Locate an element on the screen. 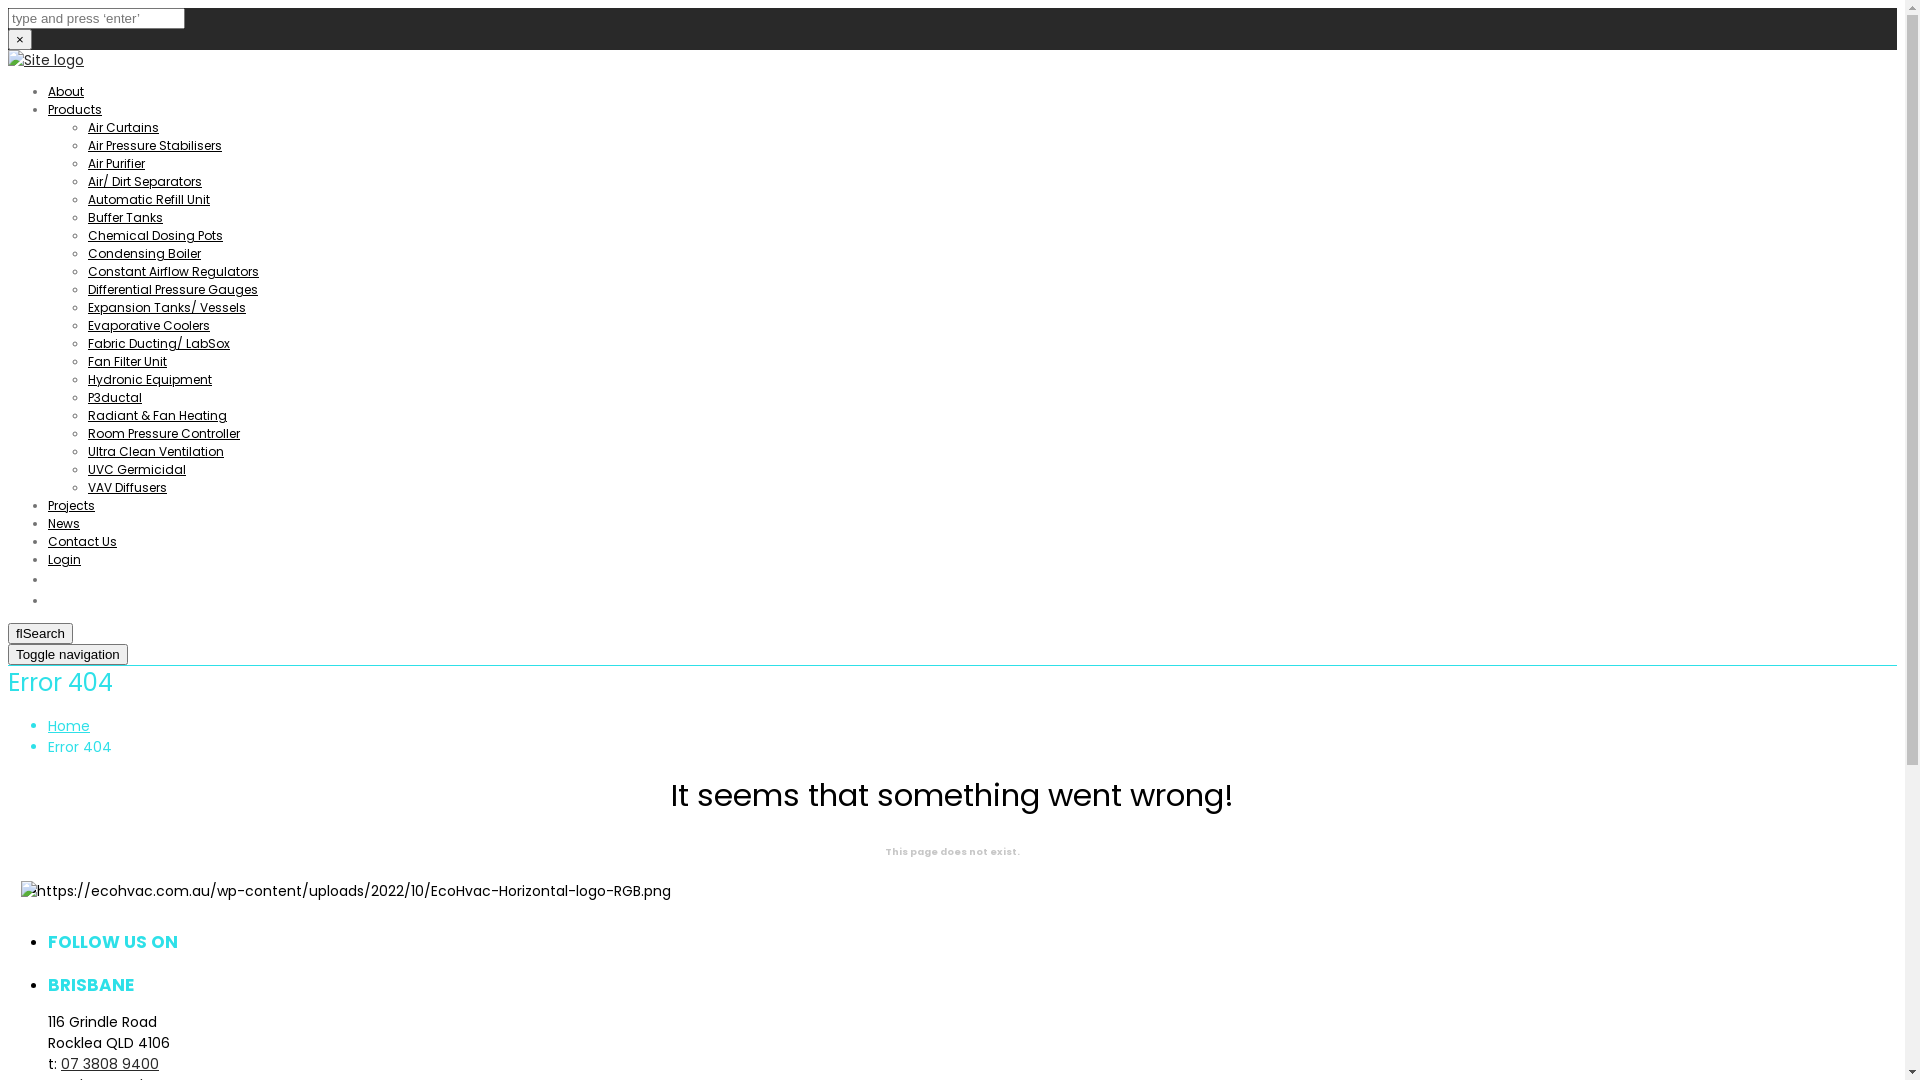  Hydronic Equipment is located at coordinates (150, 380).